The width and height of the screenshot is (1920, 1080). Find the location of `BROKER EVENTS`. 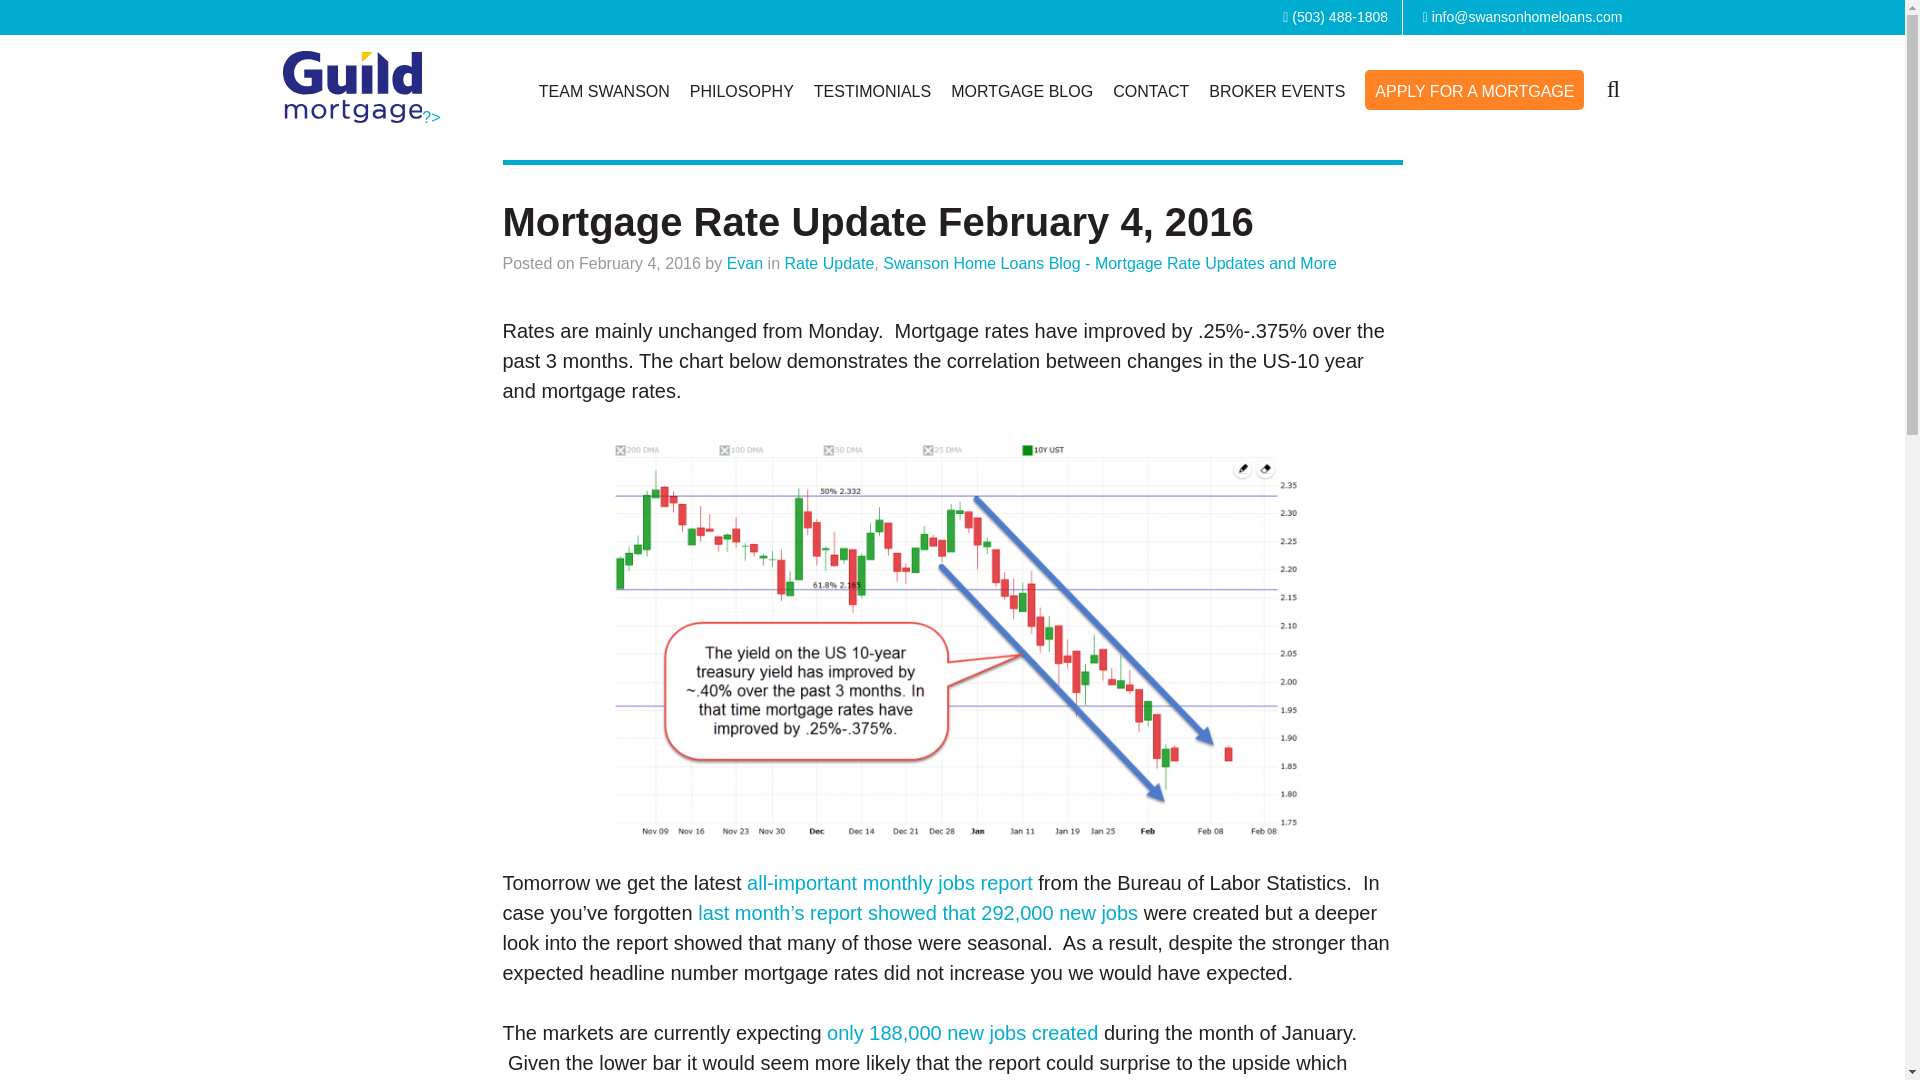

BROKER EVENTS is located at coordinates (1277, 92).